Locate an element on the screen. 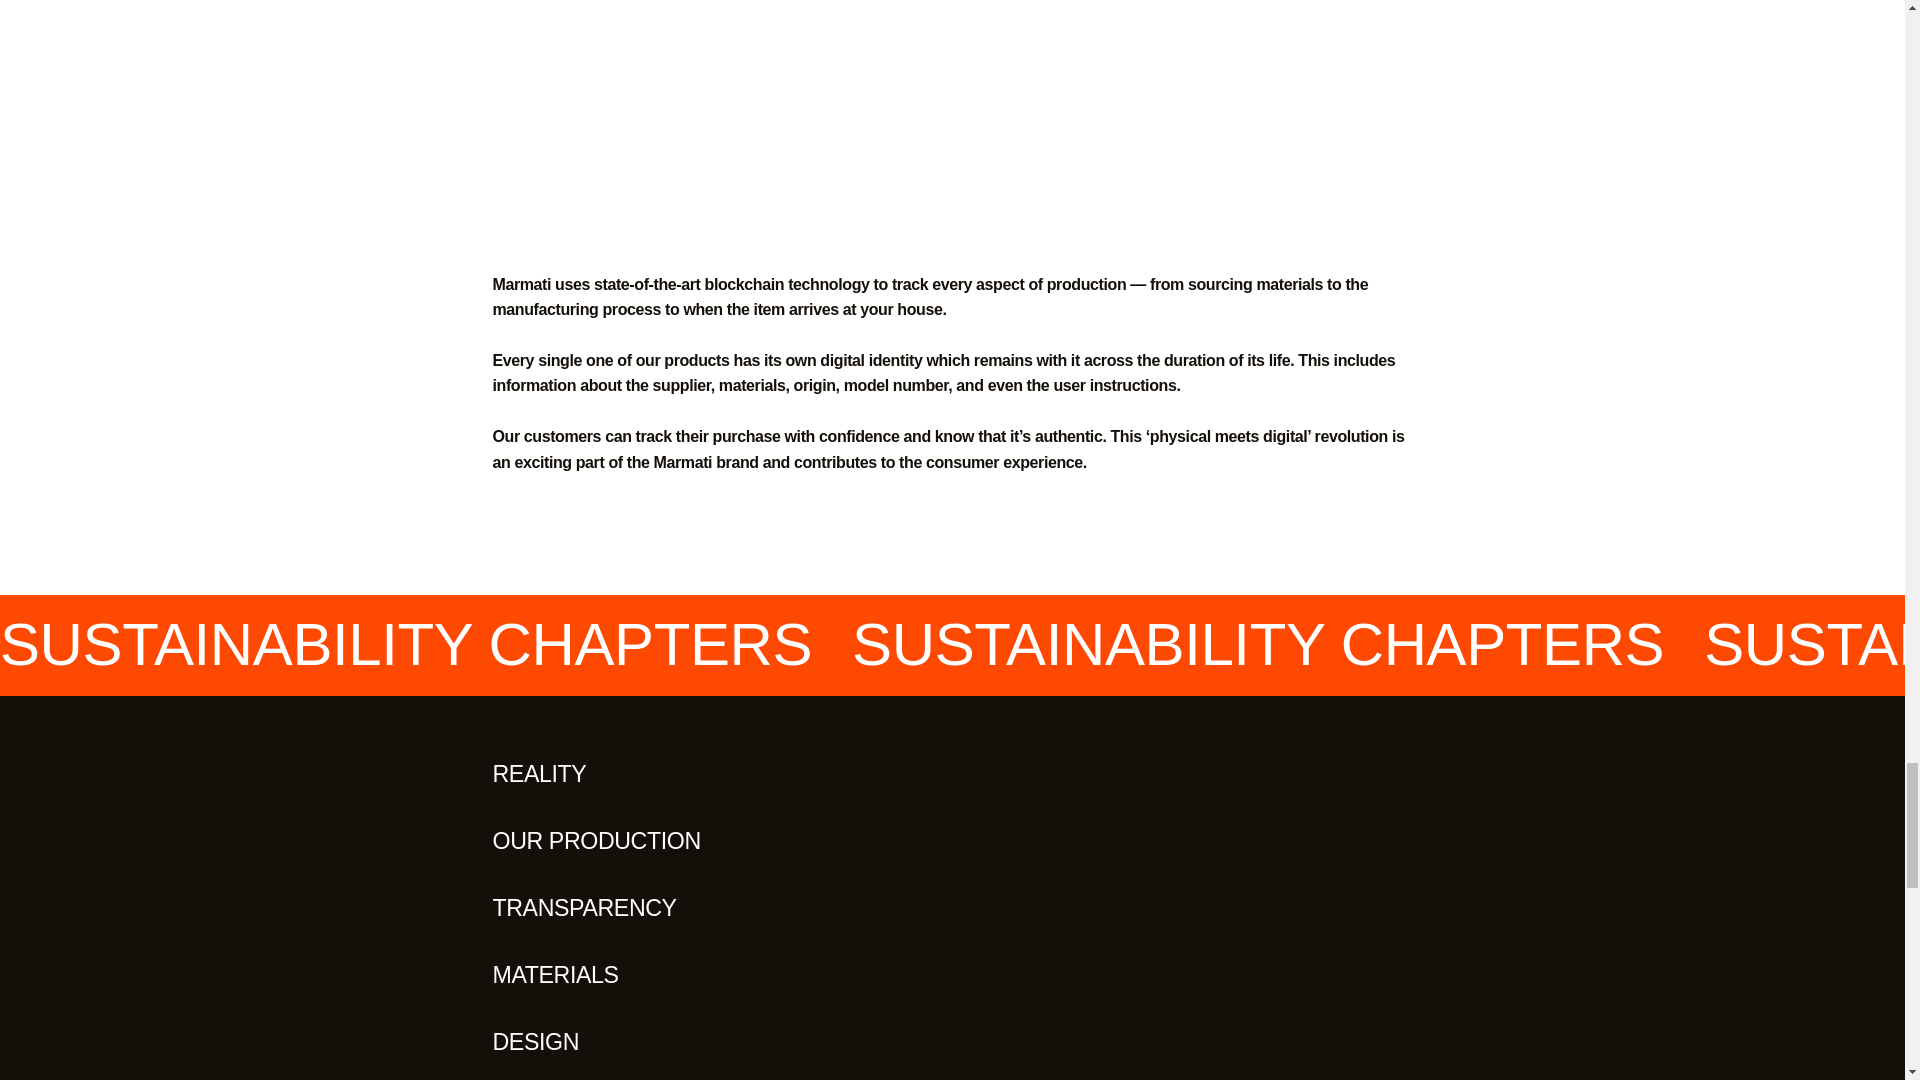  Design is located at coordinates (535, 1042).